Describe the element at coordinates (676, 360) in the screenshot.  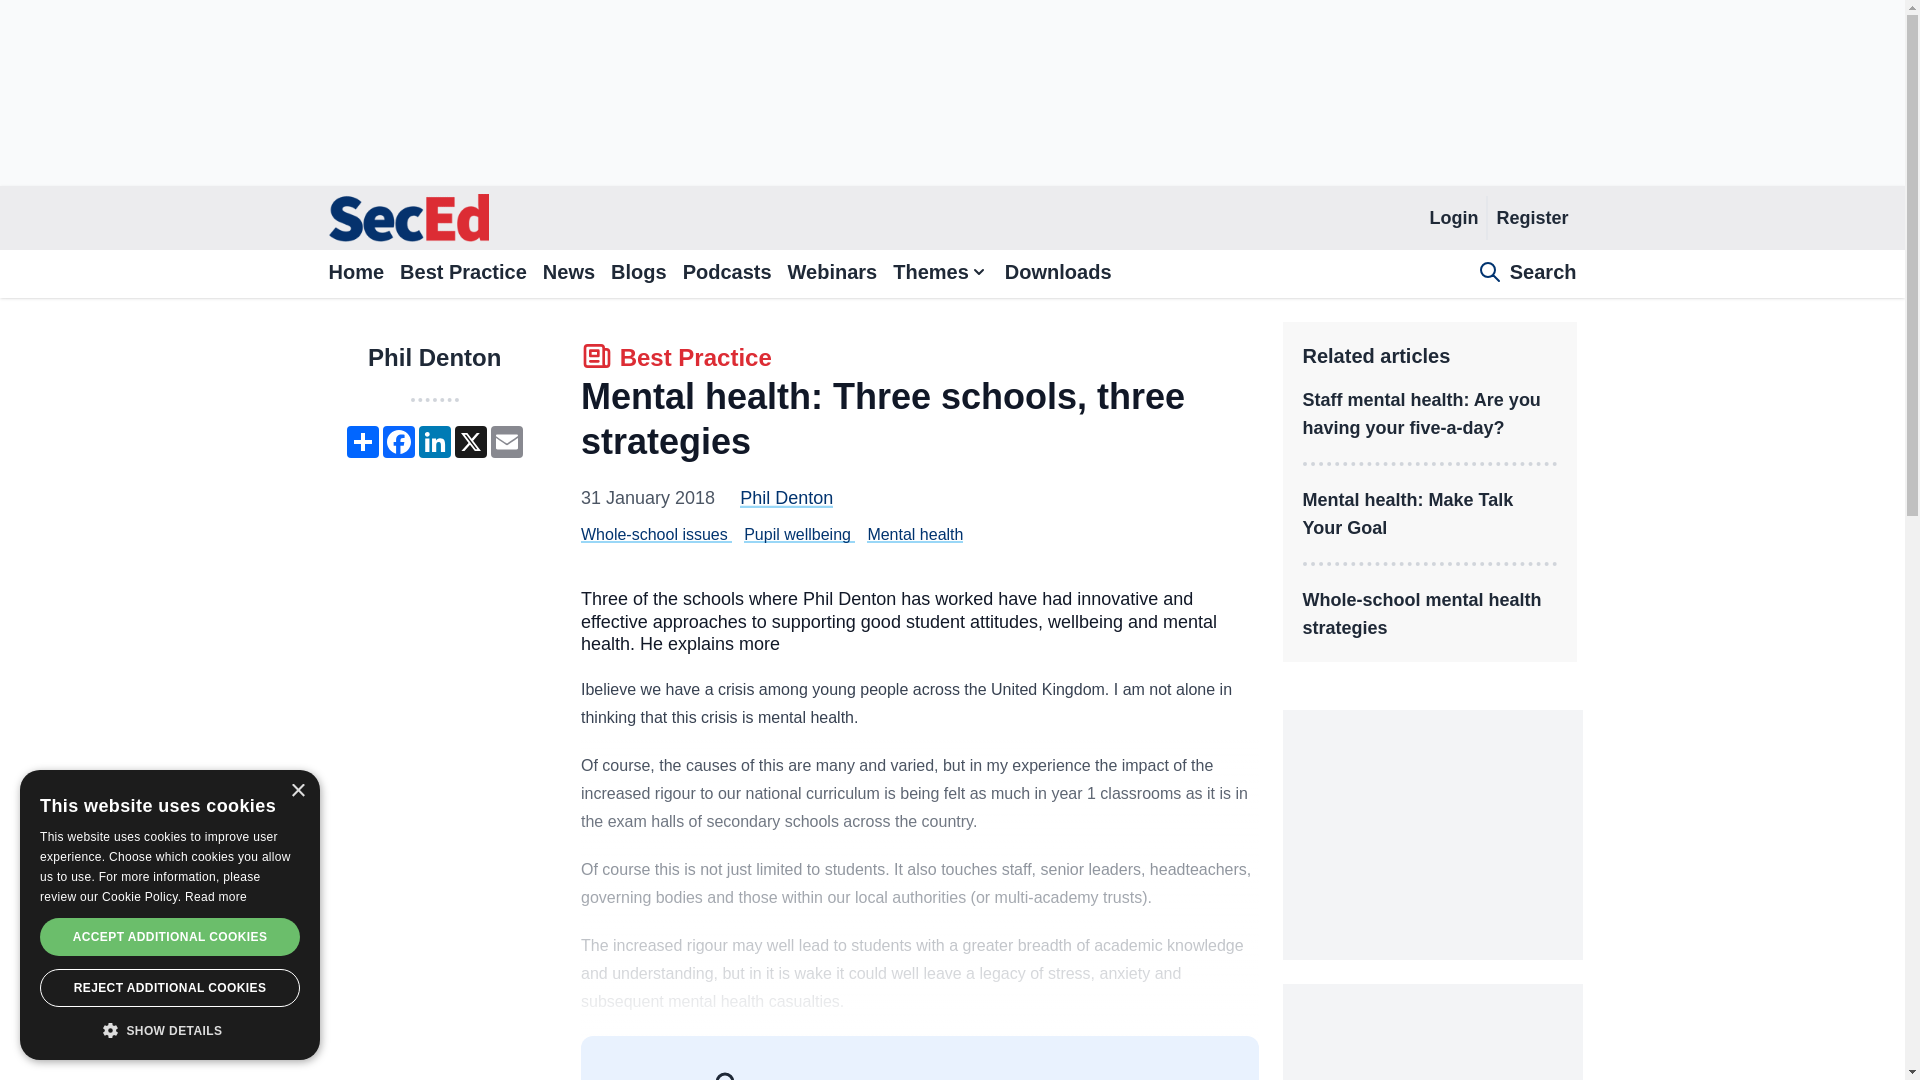
I see `Best Practice` at that location.